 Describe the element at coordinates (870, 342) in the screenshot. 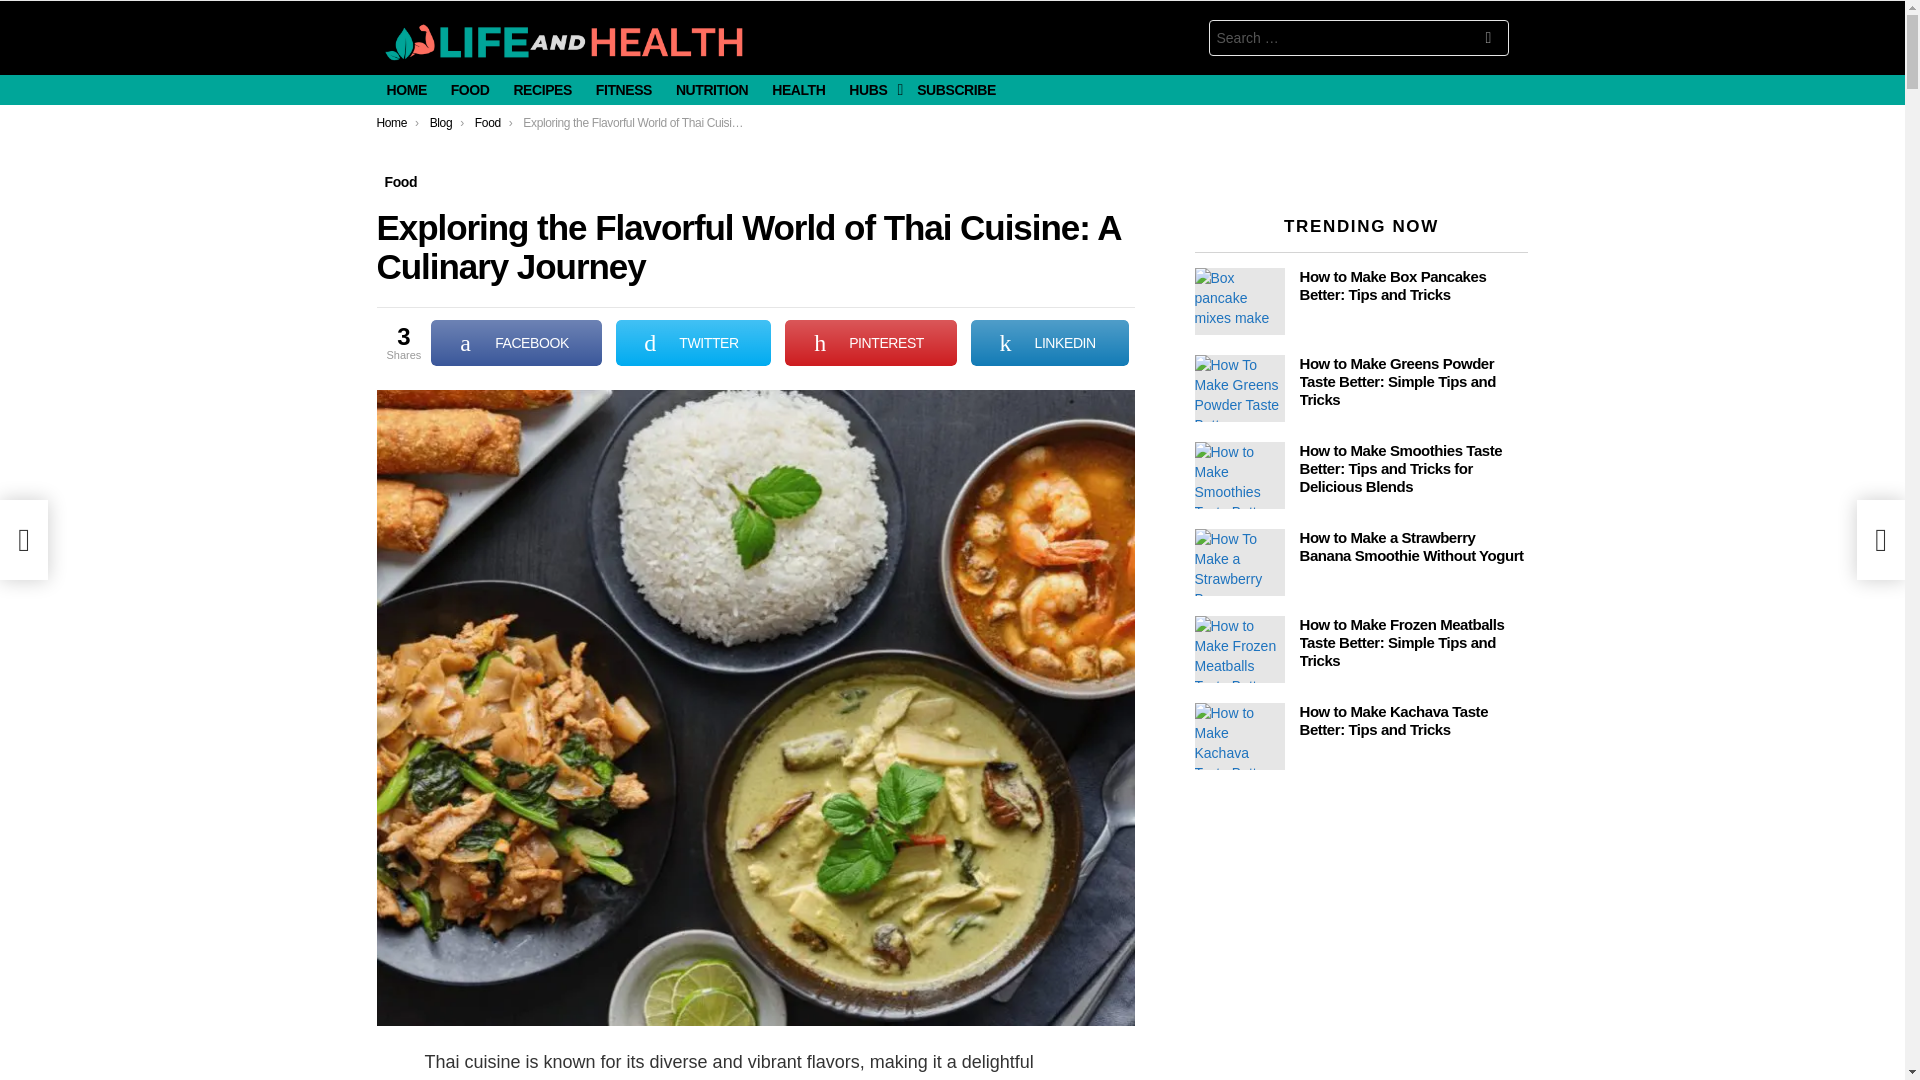

I see `PINTEREST` at that location.